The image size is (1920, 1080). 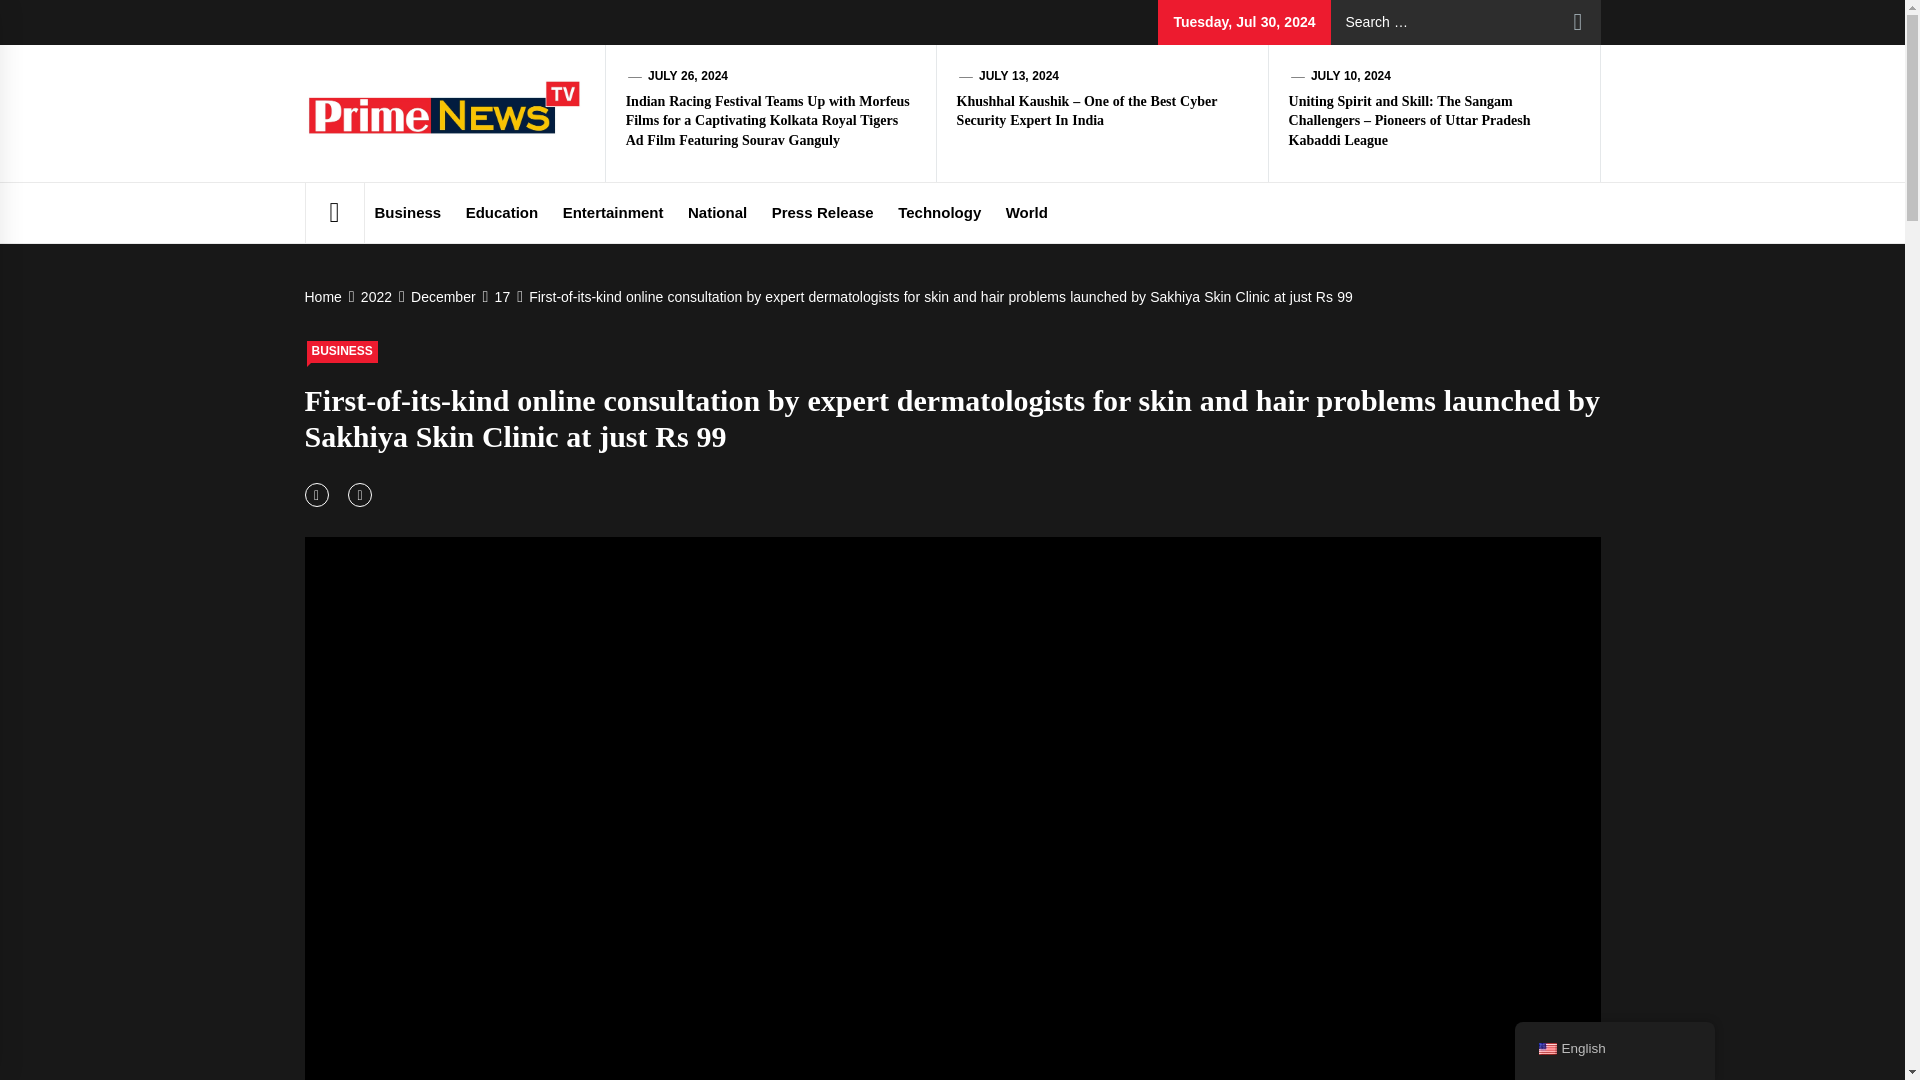 I want to click on Search, so click(x=1578, y=22).